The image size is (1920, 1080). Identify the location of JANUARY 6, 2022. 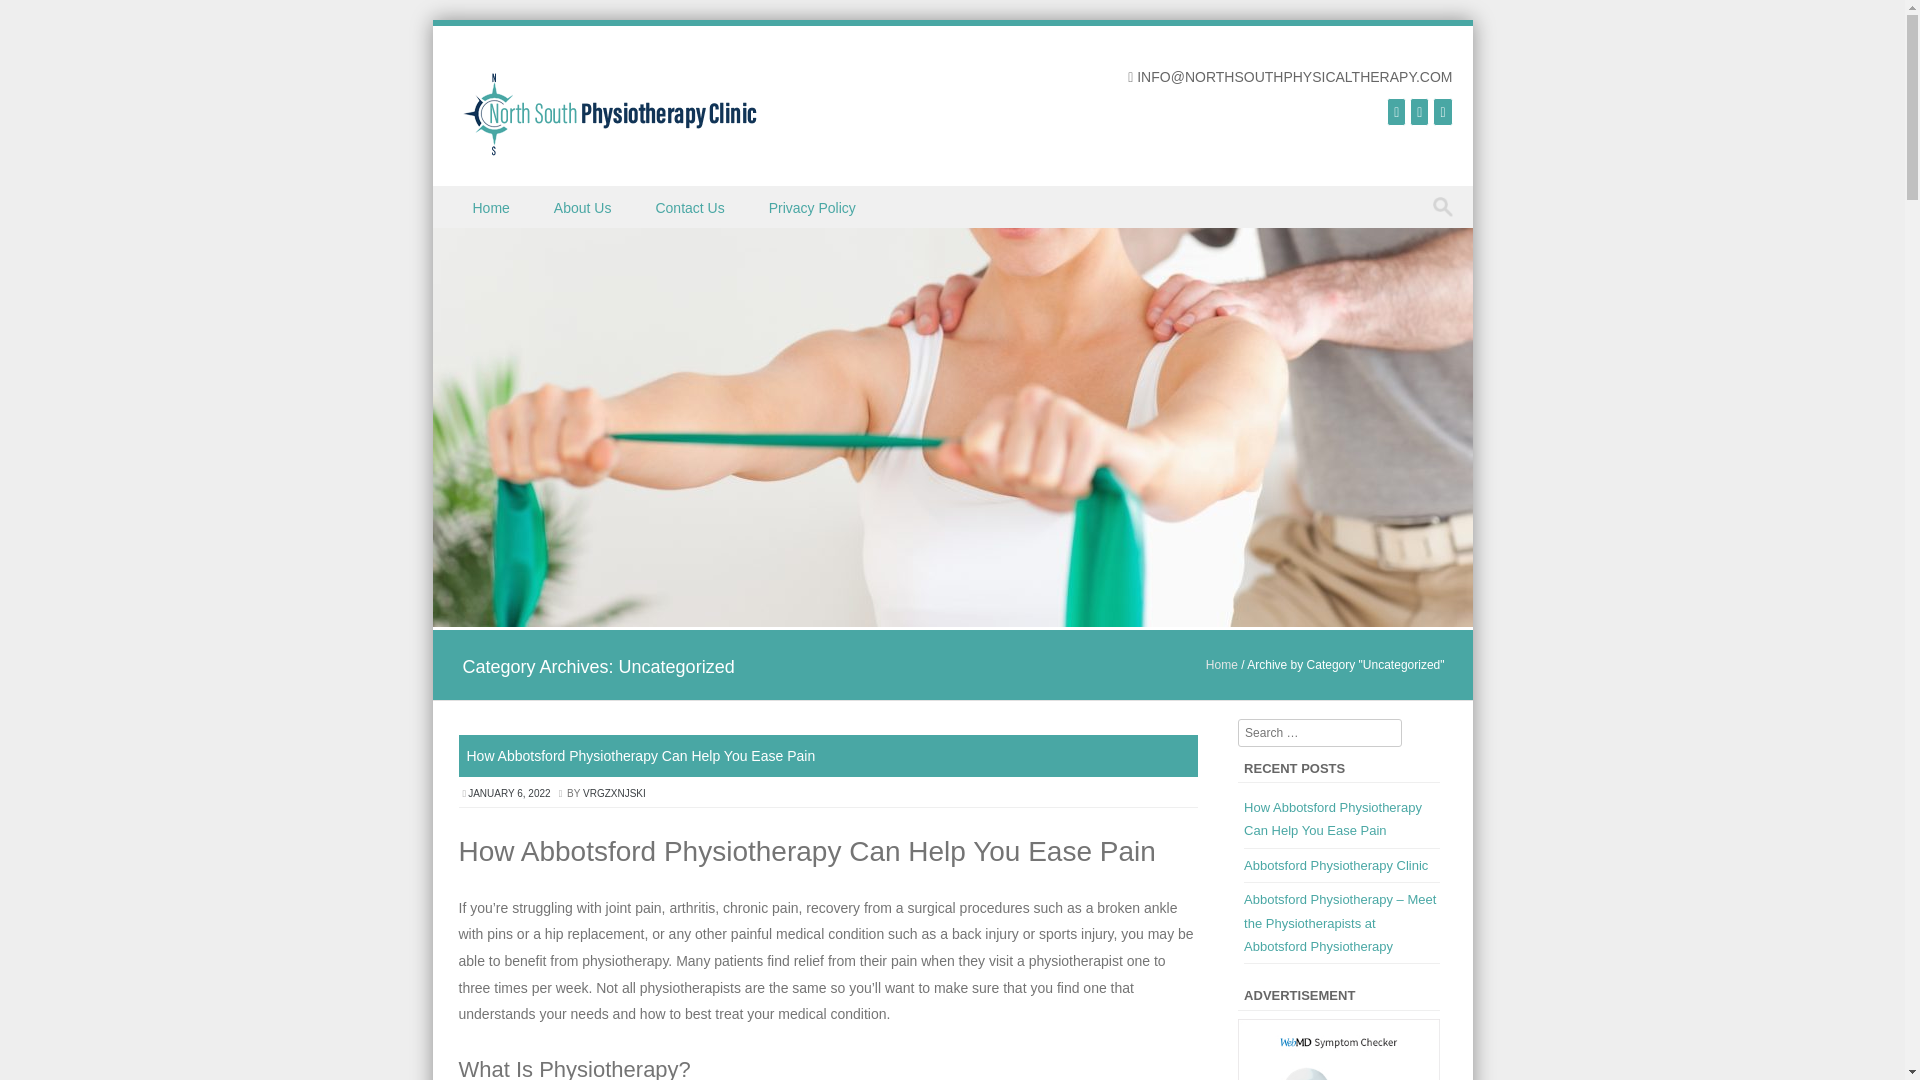
(510, 794).